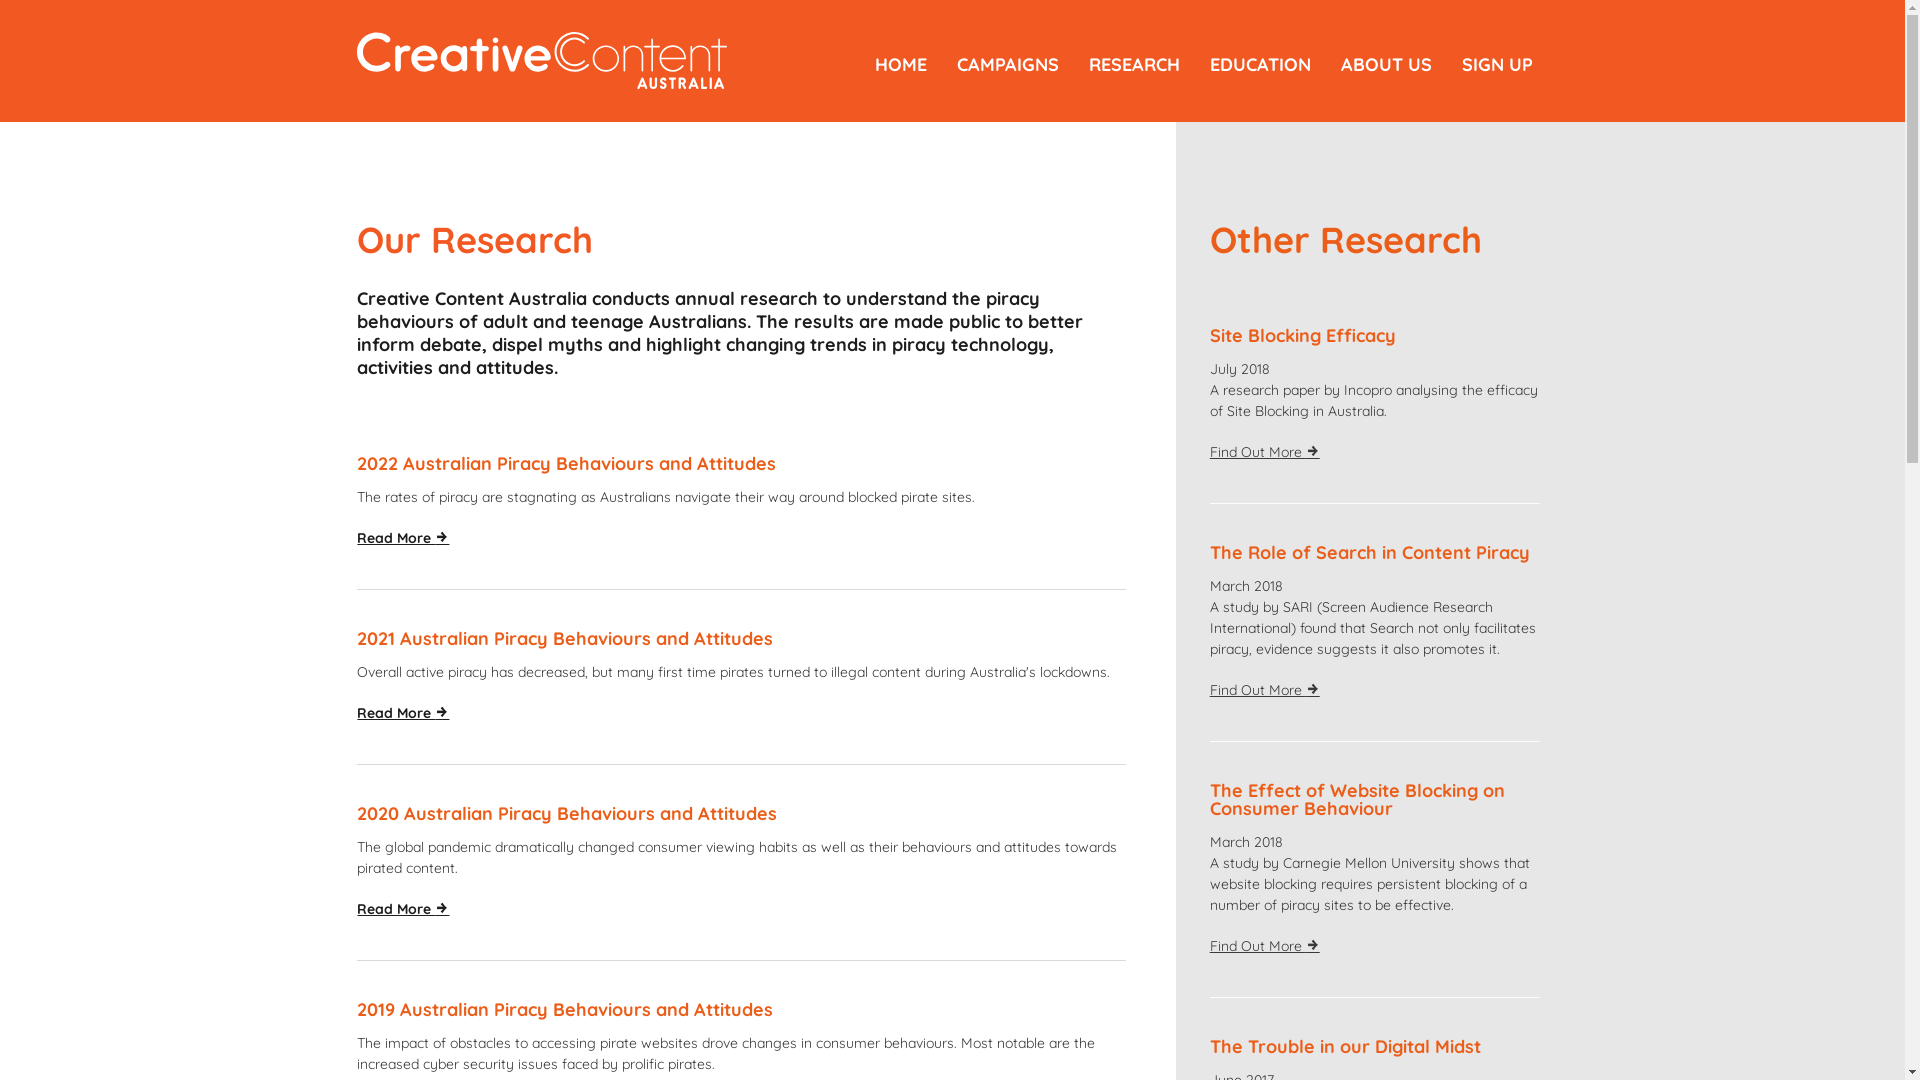 The height and width of the screenshot is (1080, 1920). I want to click on 2019 Australian Piracy Behaviours and Attitudes, so click(565, 1010).